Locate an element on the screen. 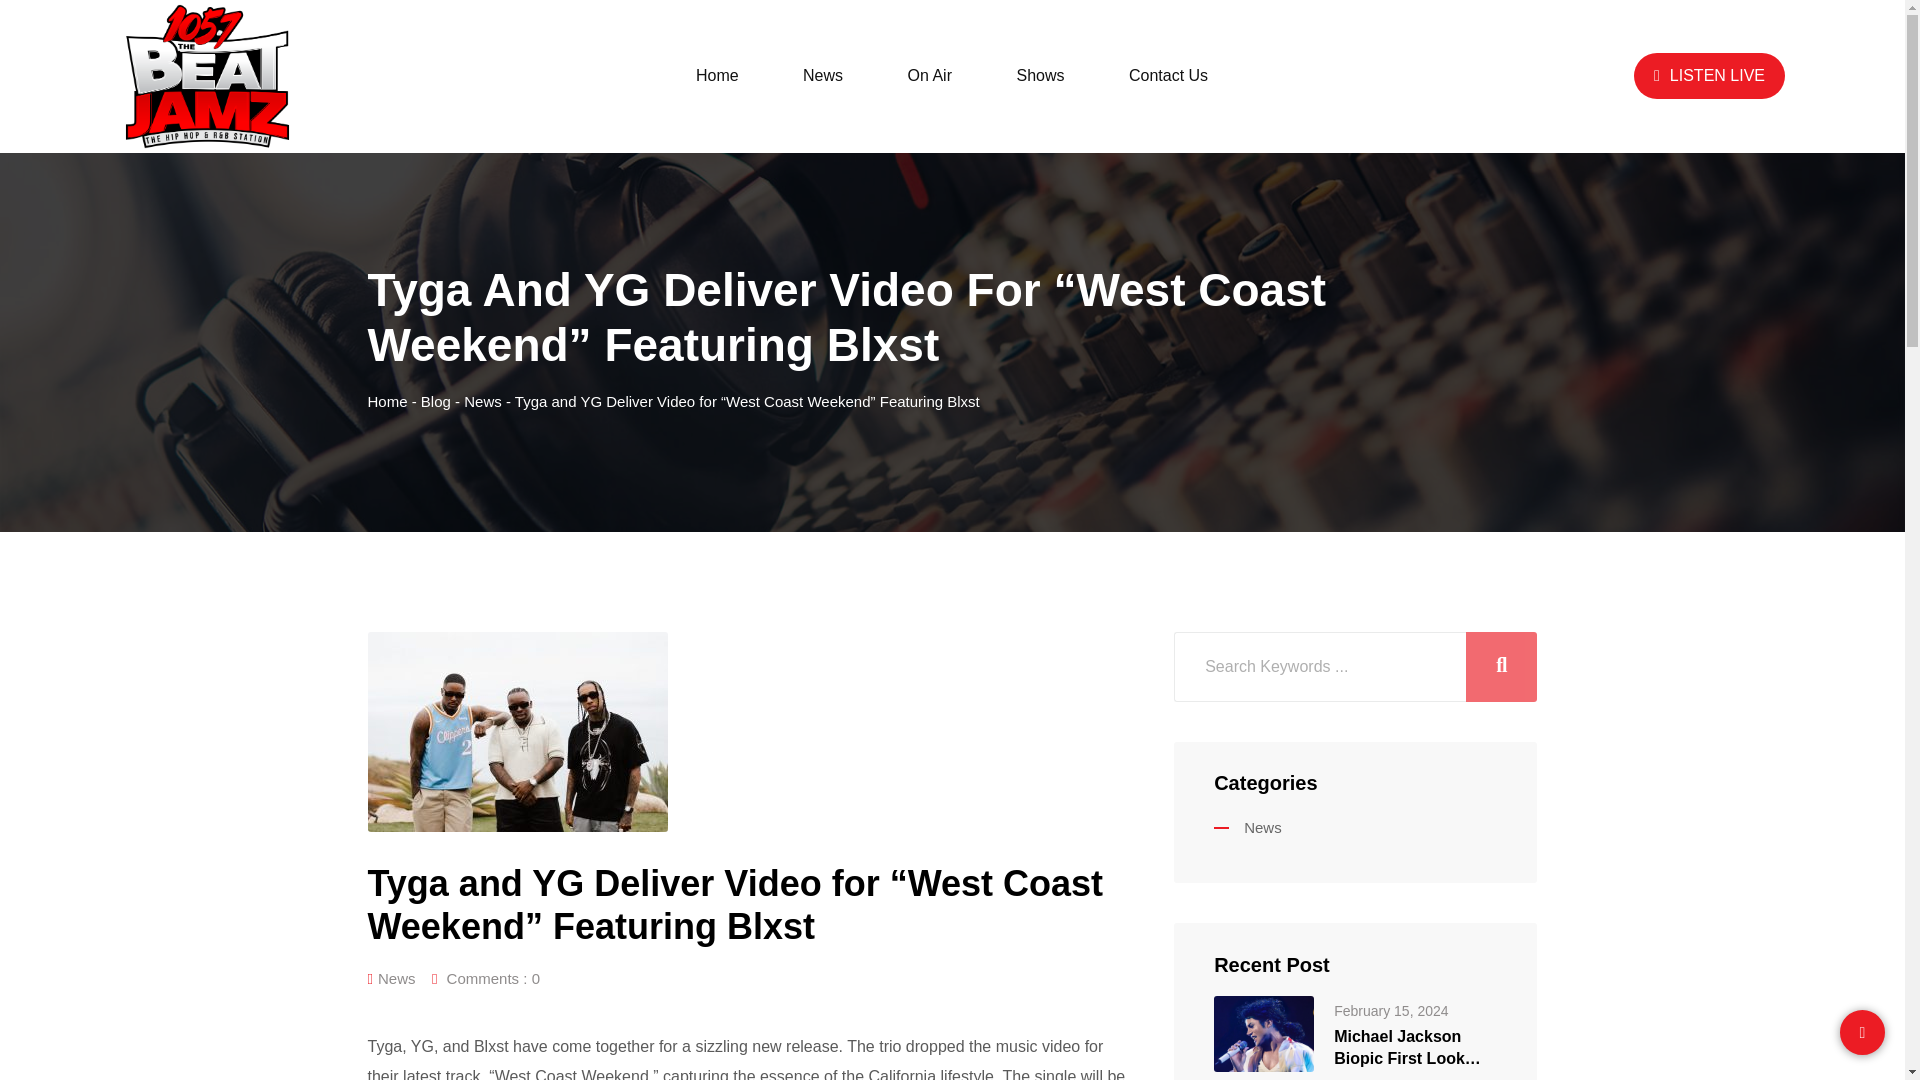 The image size is (1920, 1080). News is located at coordinates (482, 402).